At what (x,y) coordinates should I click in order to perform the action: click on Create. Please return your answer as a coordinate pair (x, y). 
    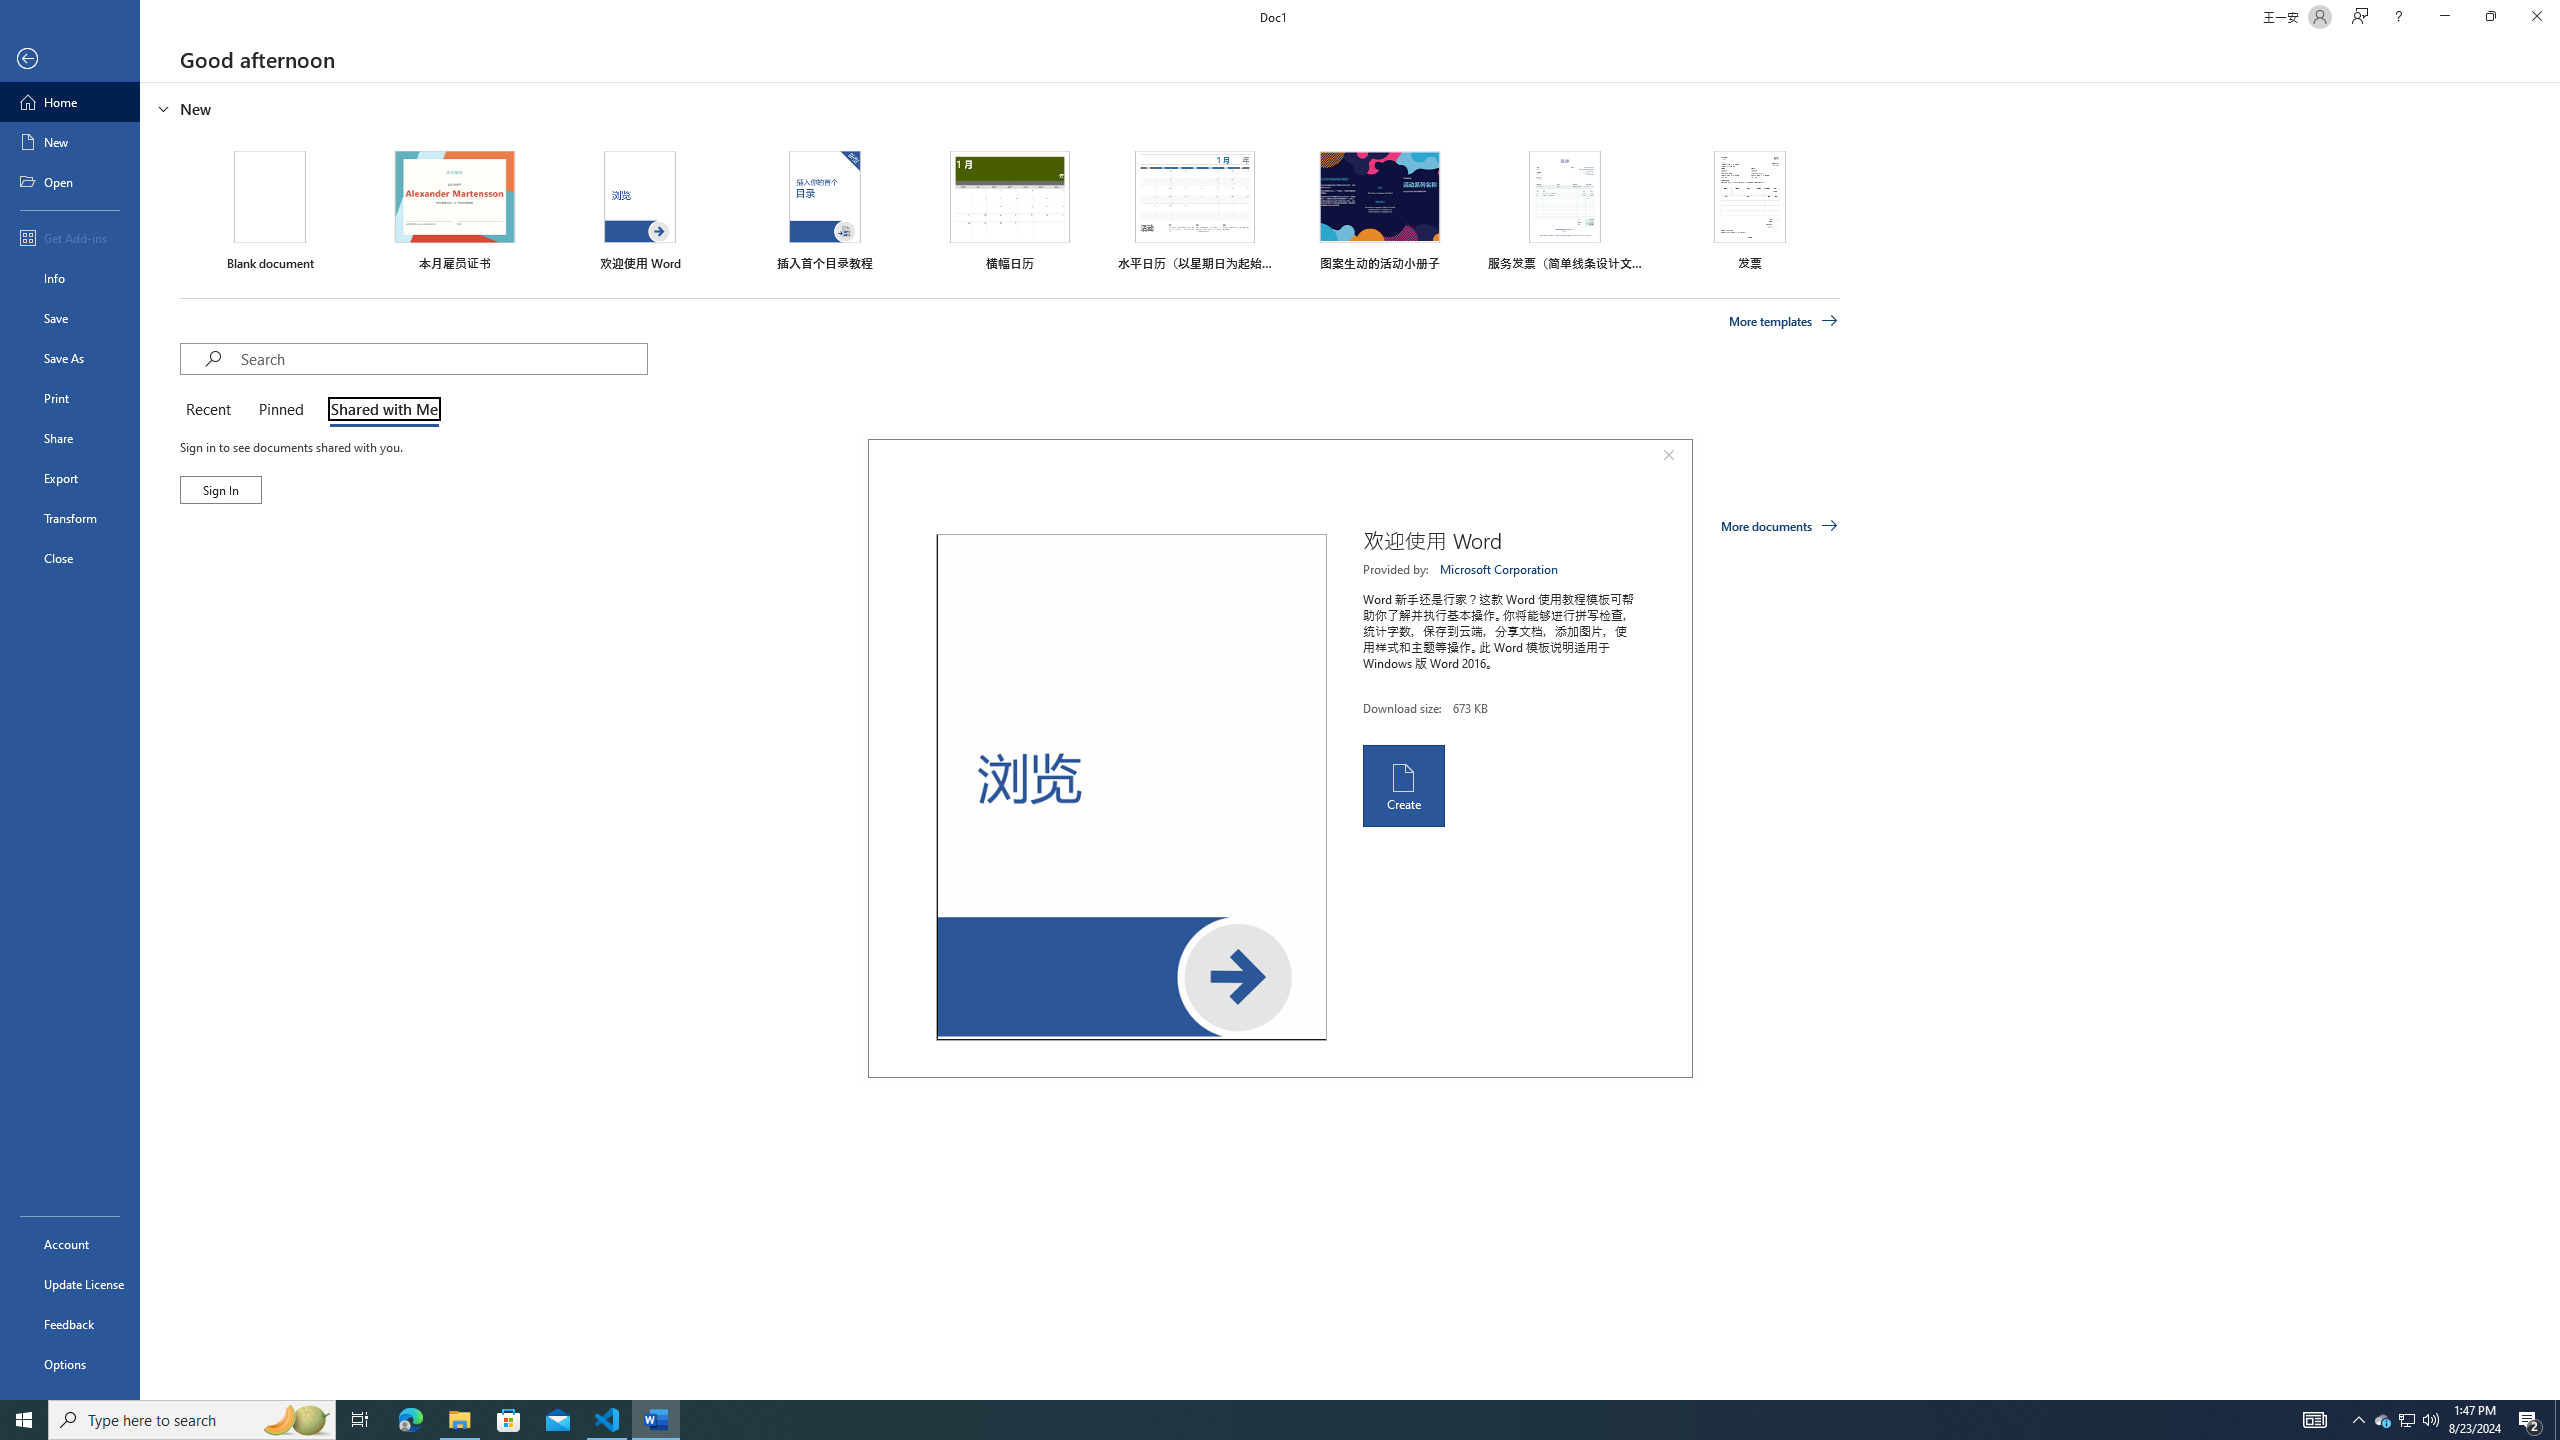
    Looking at the image, I should click on (1402, 785).